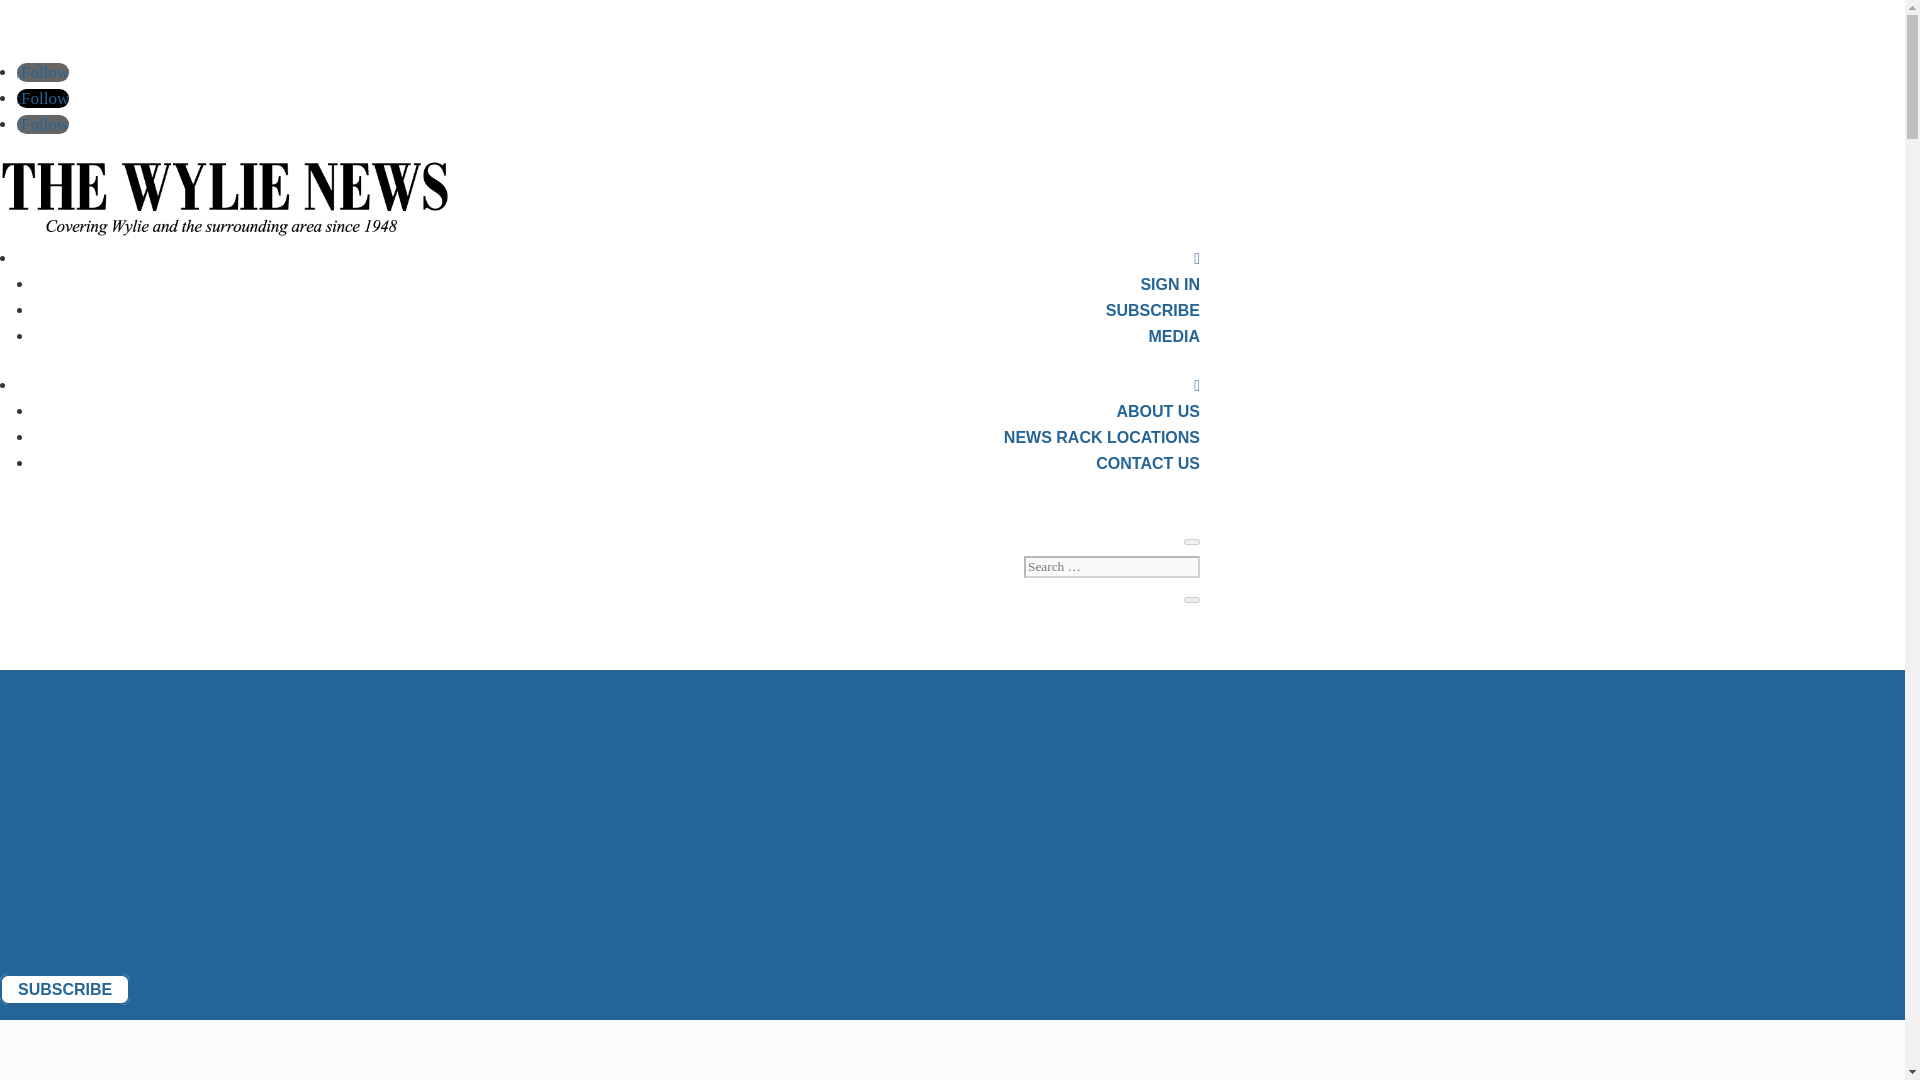 The width and height of the screenshot is (1920, 1080). What do you see at coordinates (1158, 411) in the screenshot?
I see `ABOUT US` at bounding box center [1158, 411].